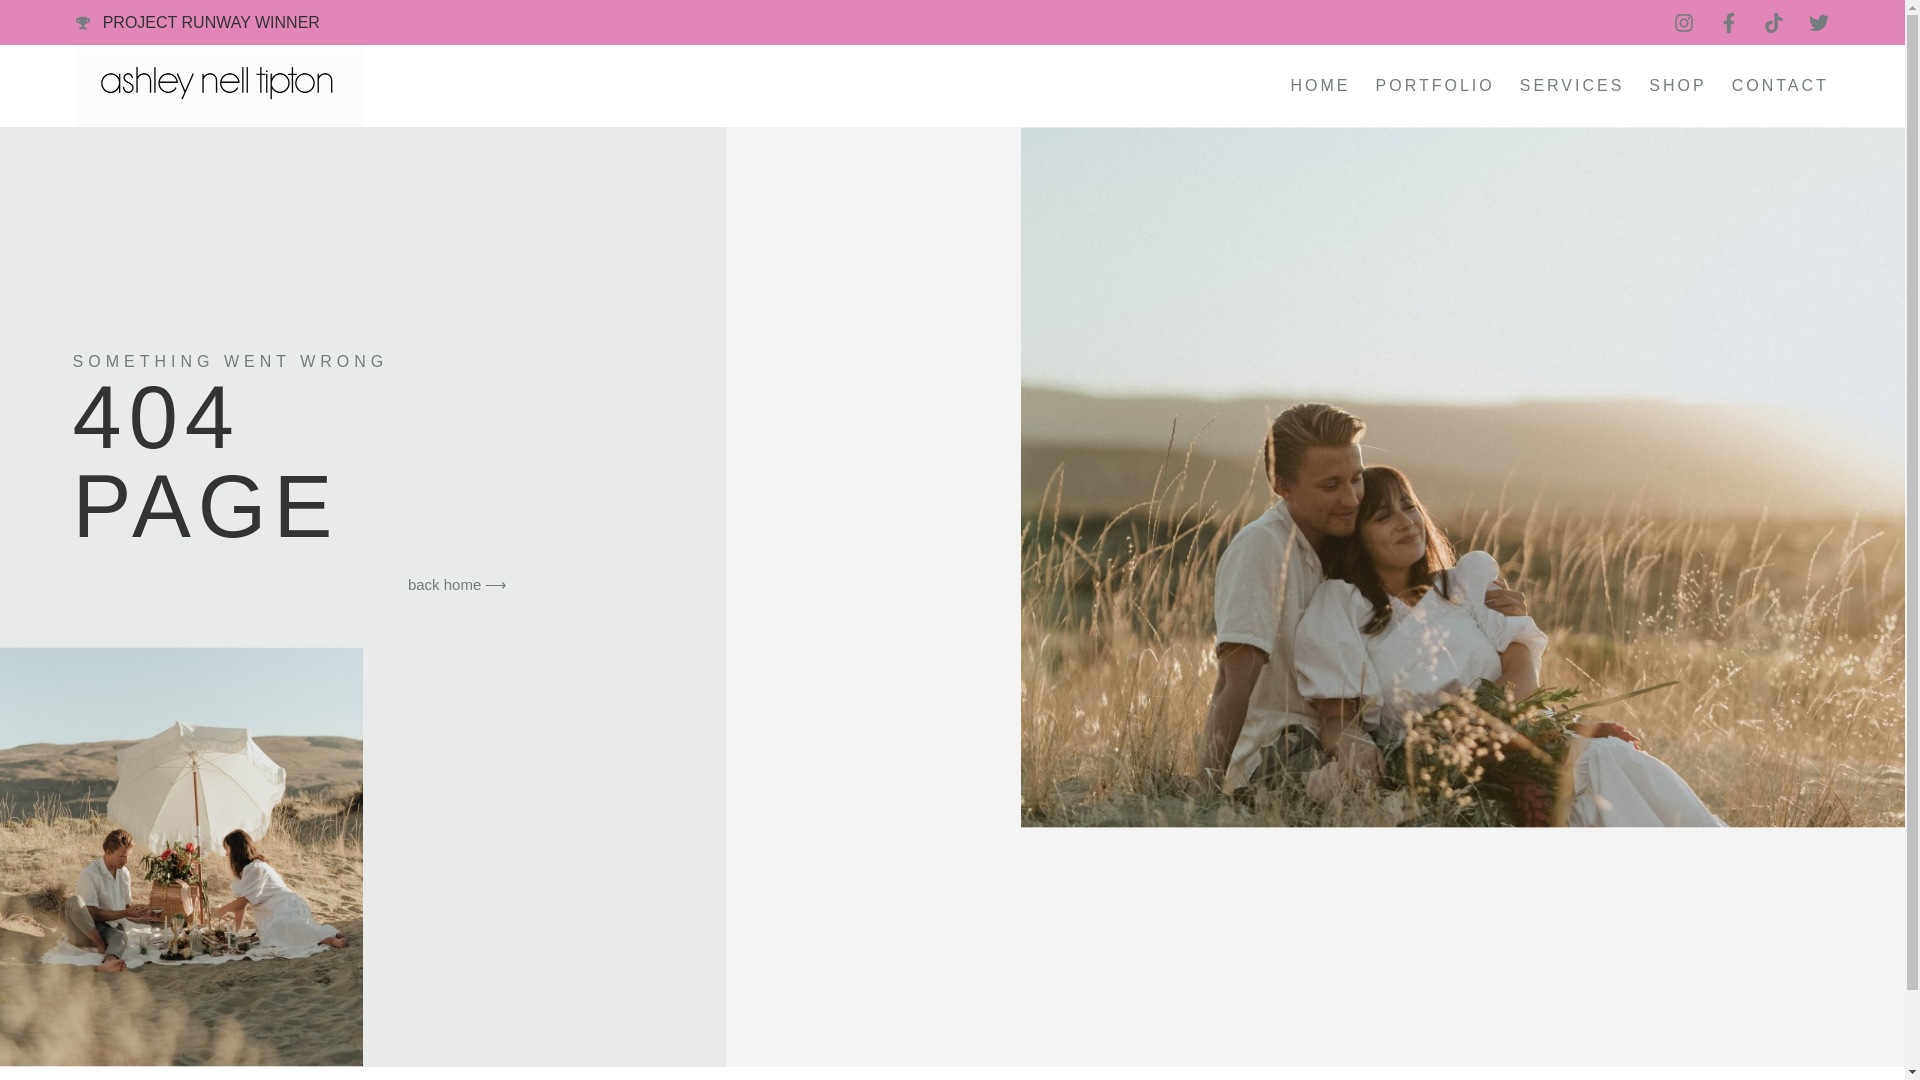 The image size is (1920, 1080). Describe the element at coordinates (1678, 86) in the screenshot. I see `SHOP` at that location.